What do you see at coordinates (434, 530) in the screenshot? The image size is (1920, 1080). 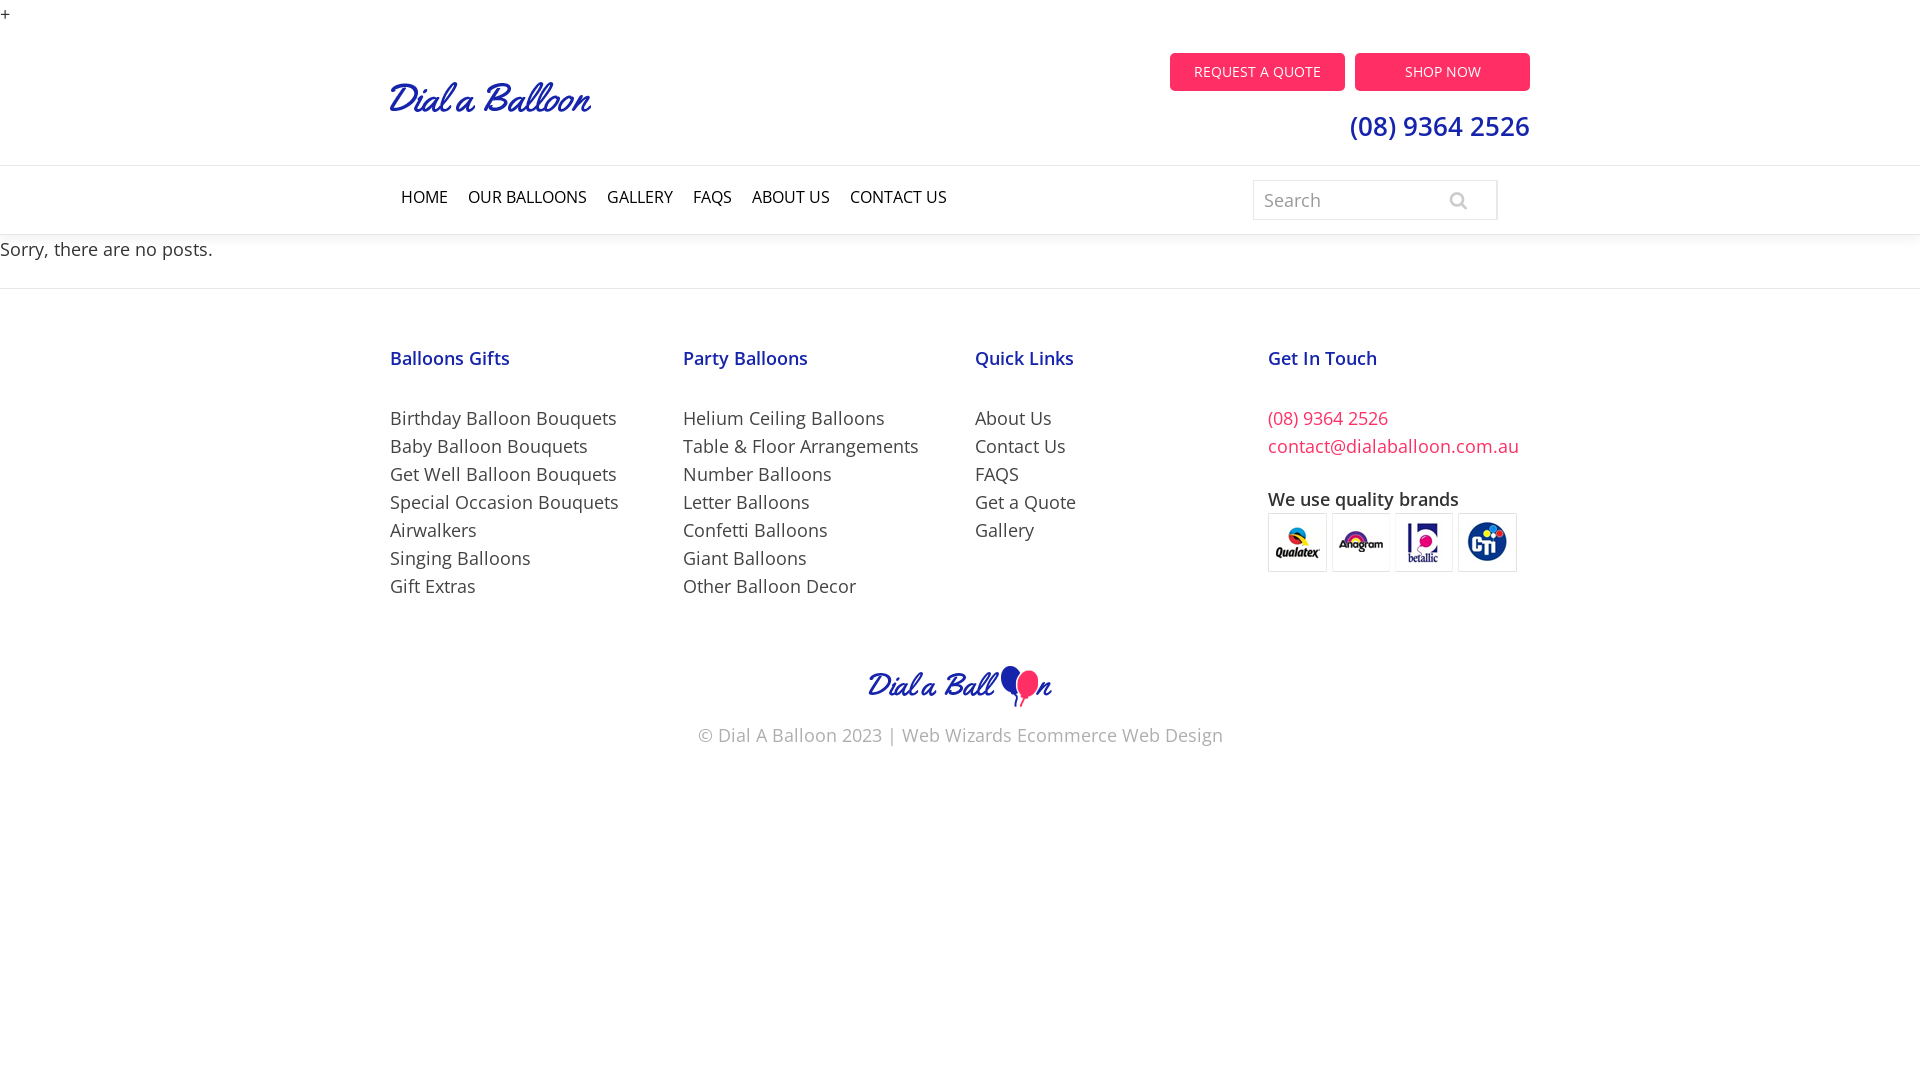 I see `Airwalkers` at bounding box center [434, 530].